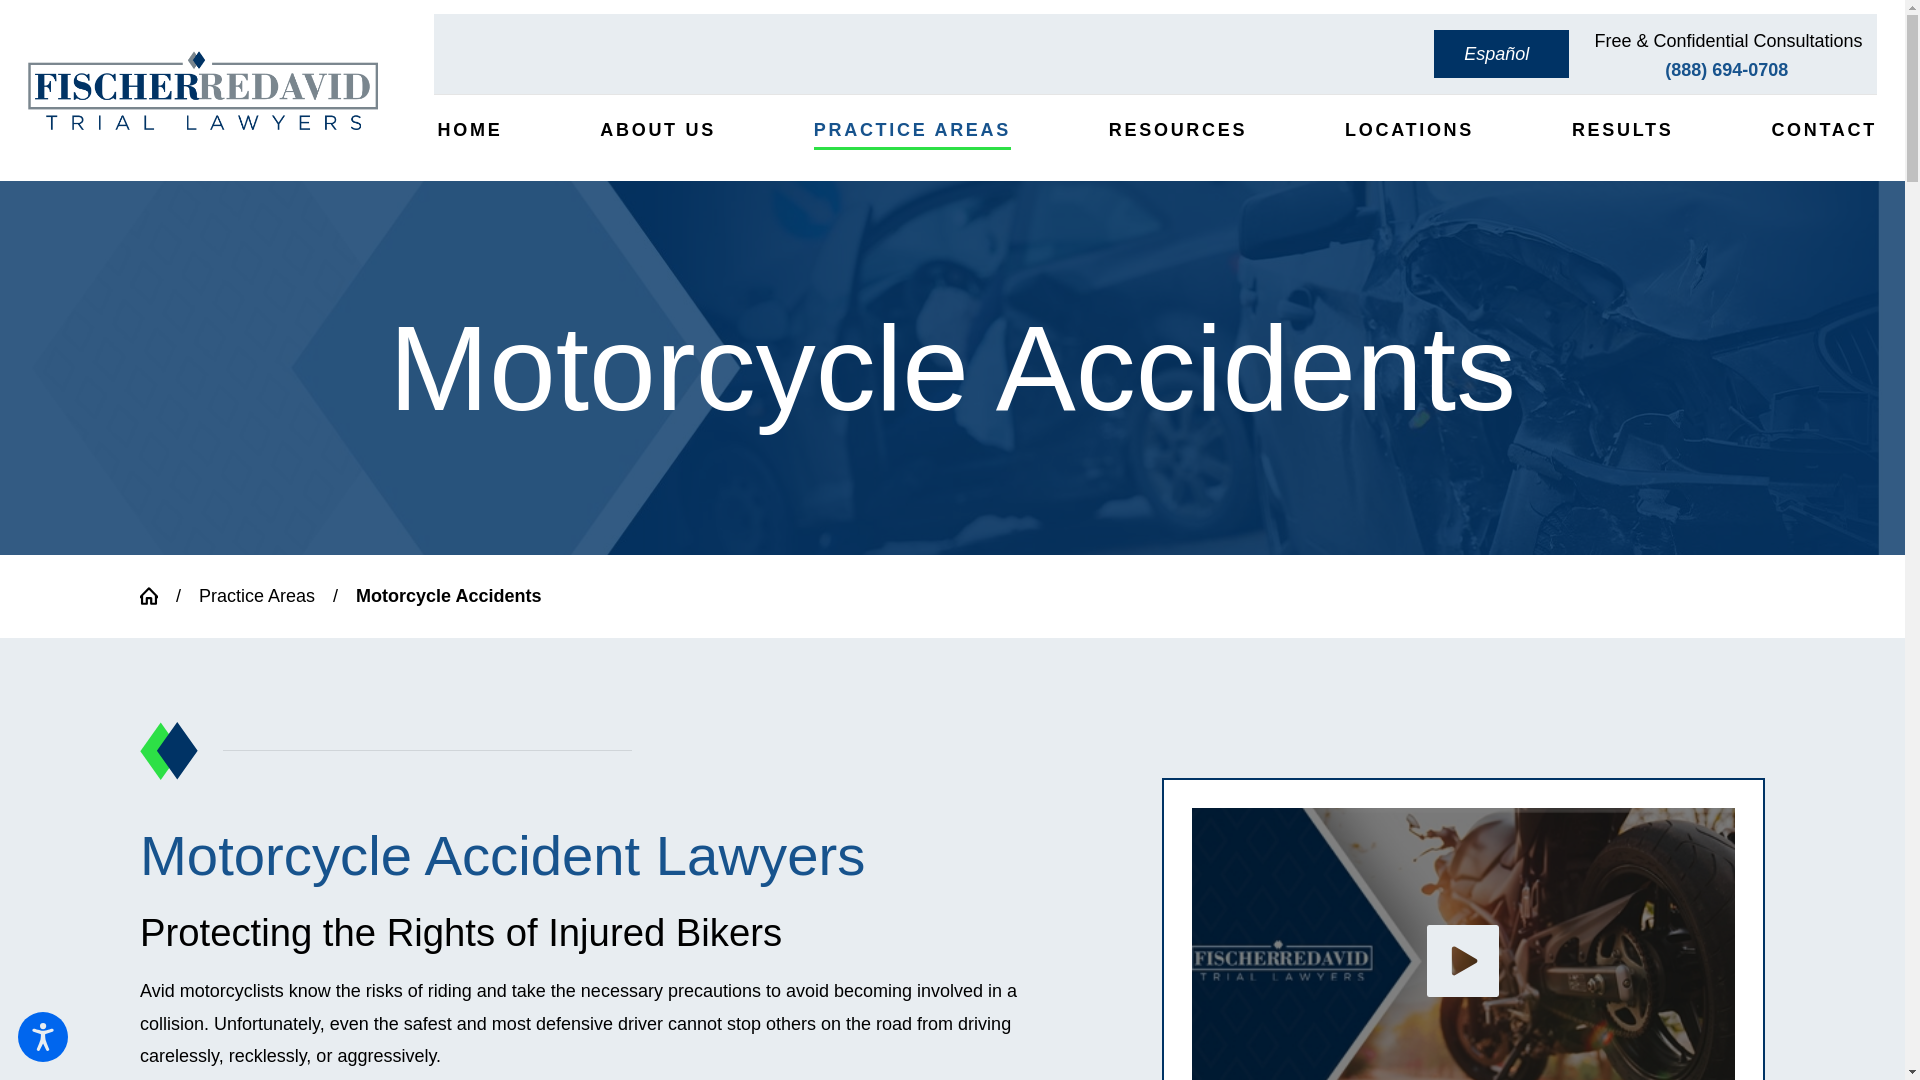 The height and width of the screenshot is (1080, 1920). What do you see at coordinates (1407, 130) in the screenshot?
I see `LOCATIONS` at bounding box center [1407, 130].